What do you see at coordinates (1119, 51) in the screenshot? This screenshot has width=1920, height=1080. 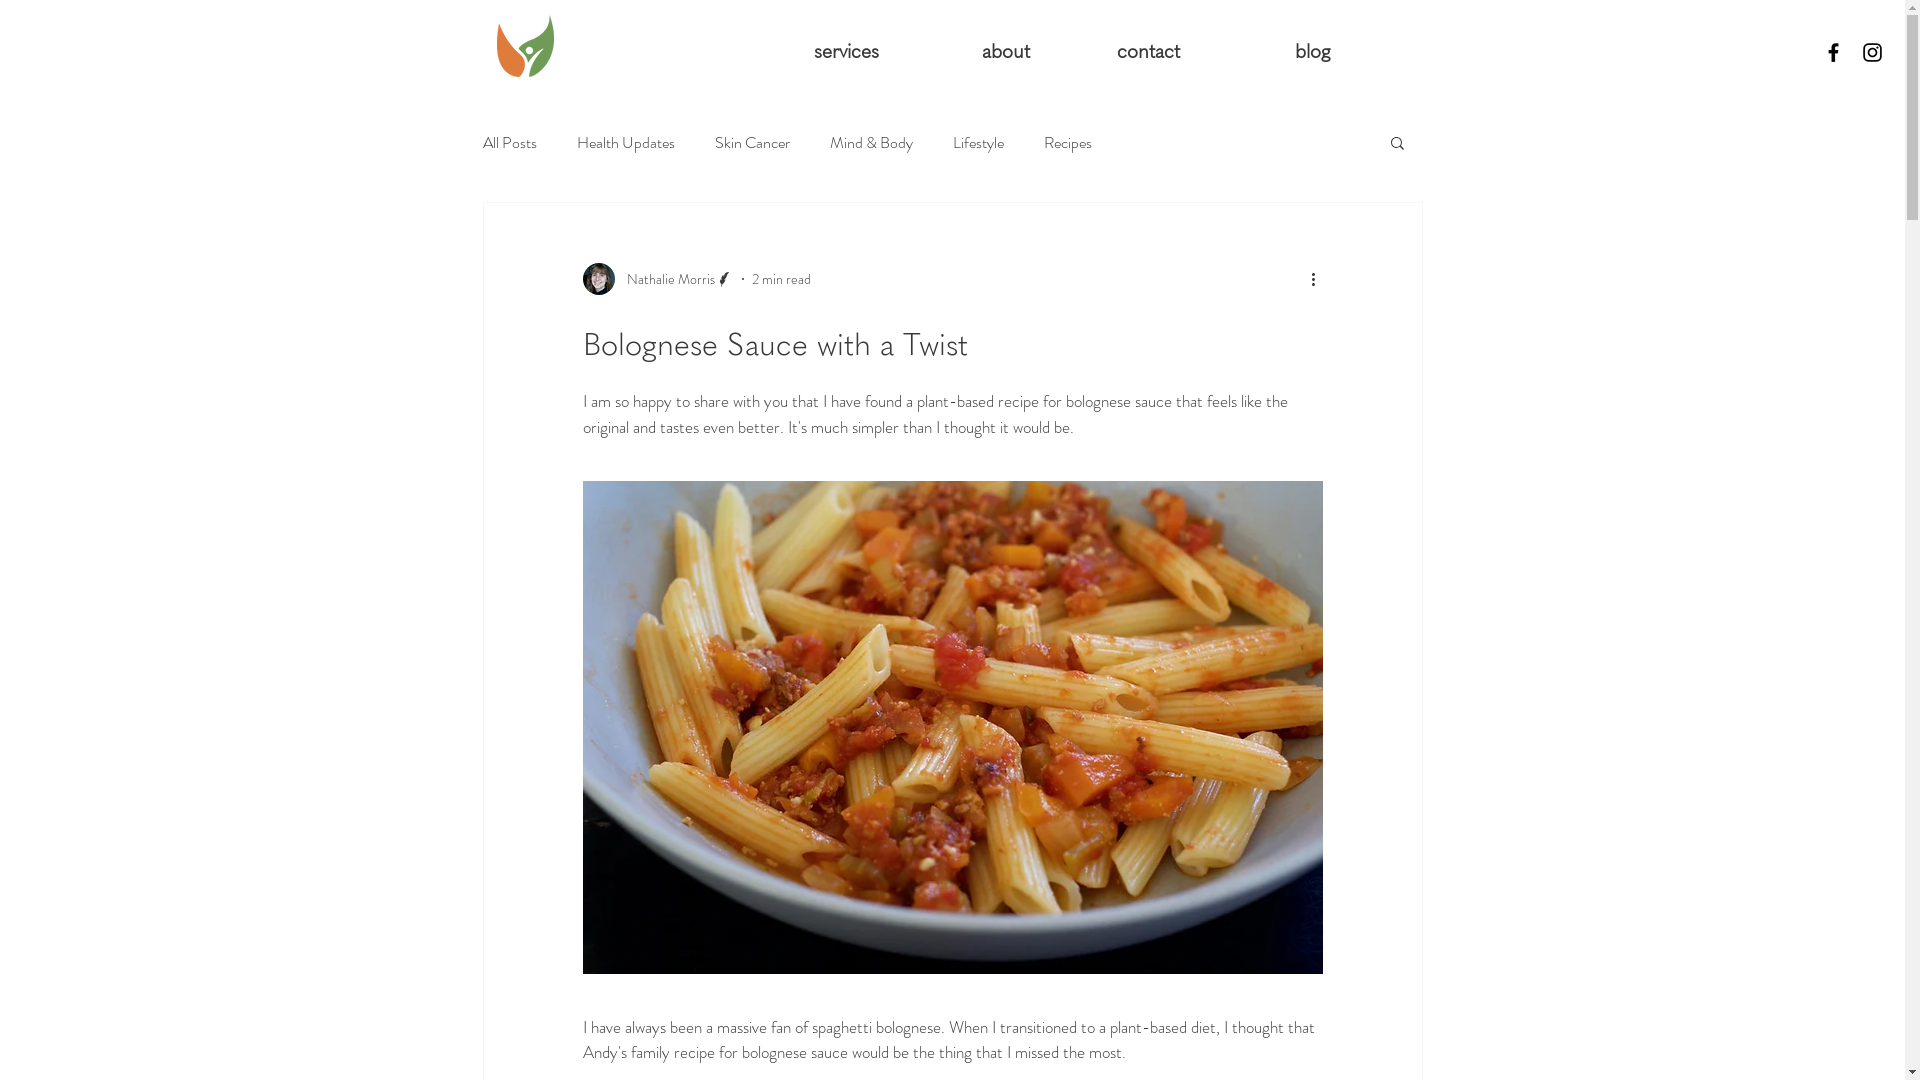 I see `contact` at bounding box center [1119, 51].